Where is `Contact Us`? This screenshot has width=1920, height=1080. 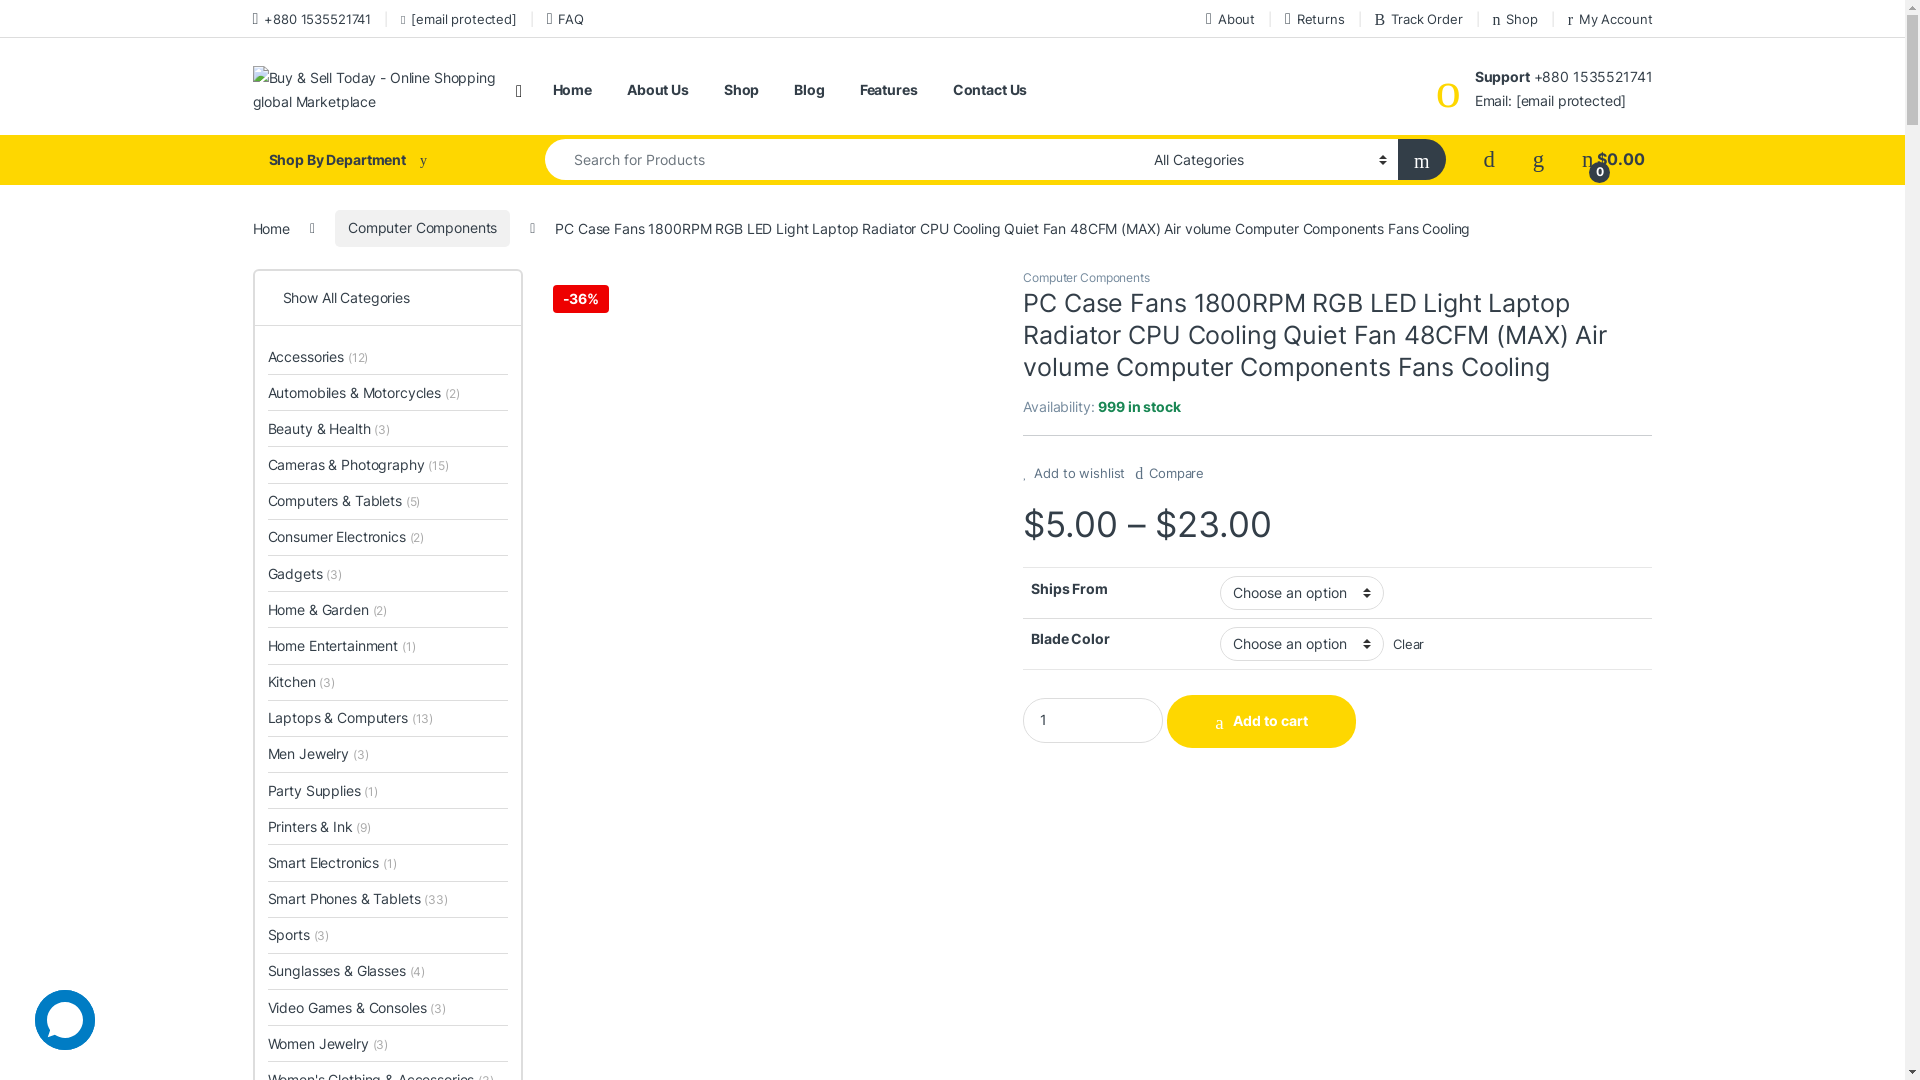 Contact Us is located at coordinates (990, 90).